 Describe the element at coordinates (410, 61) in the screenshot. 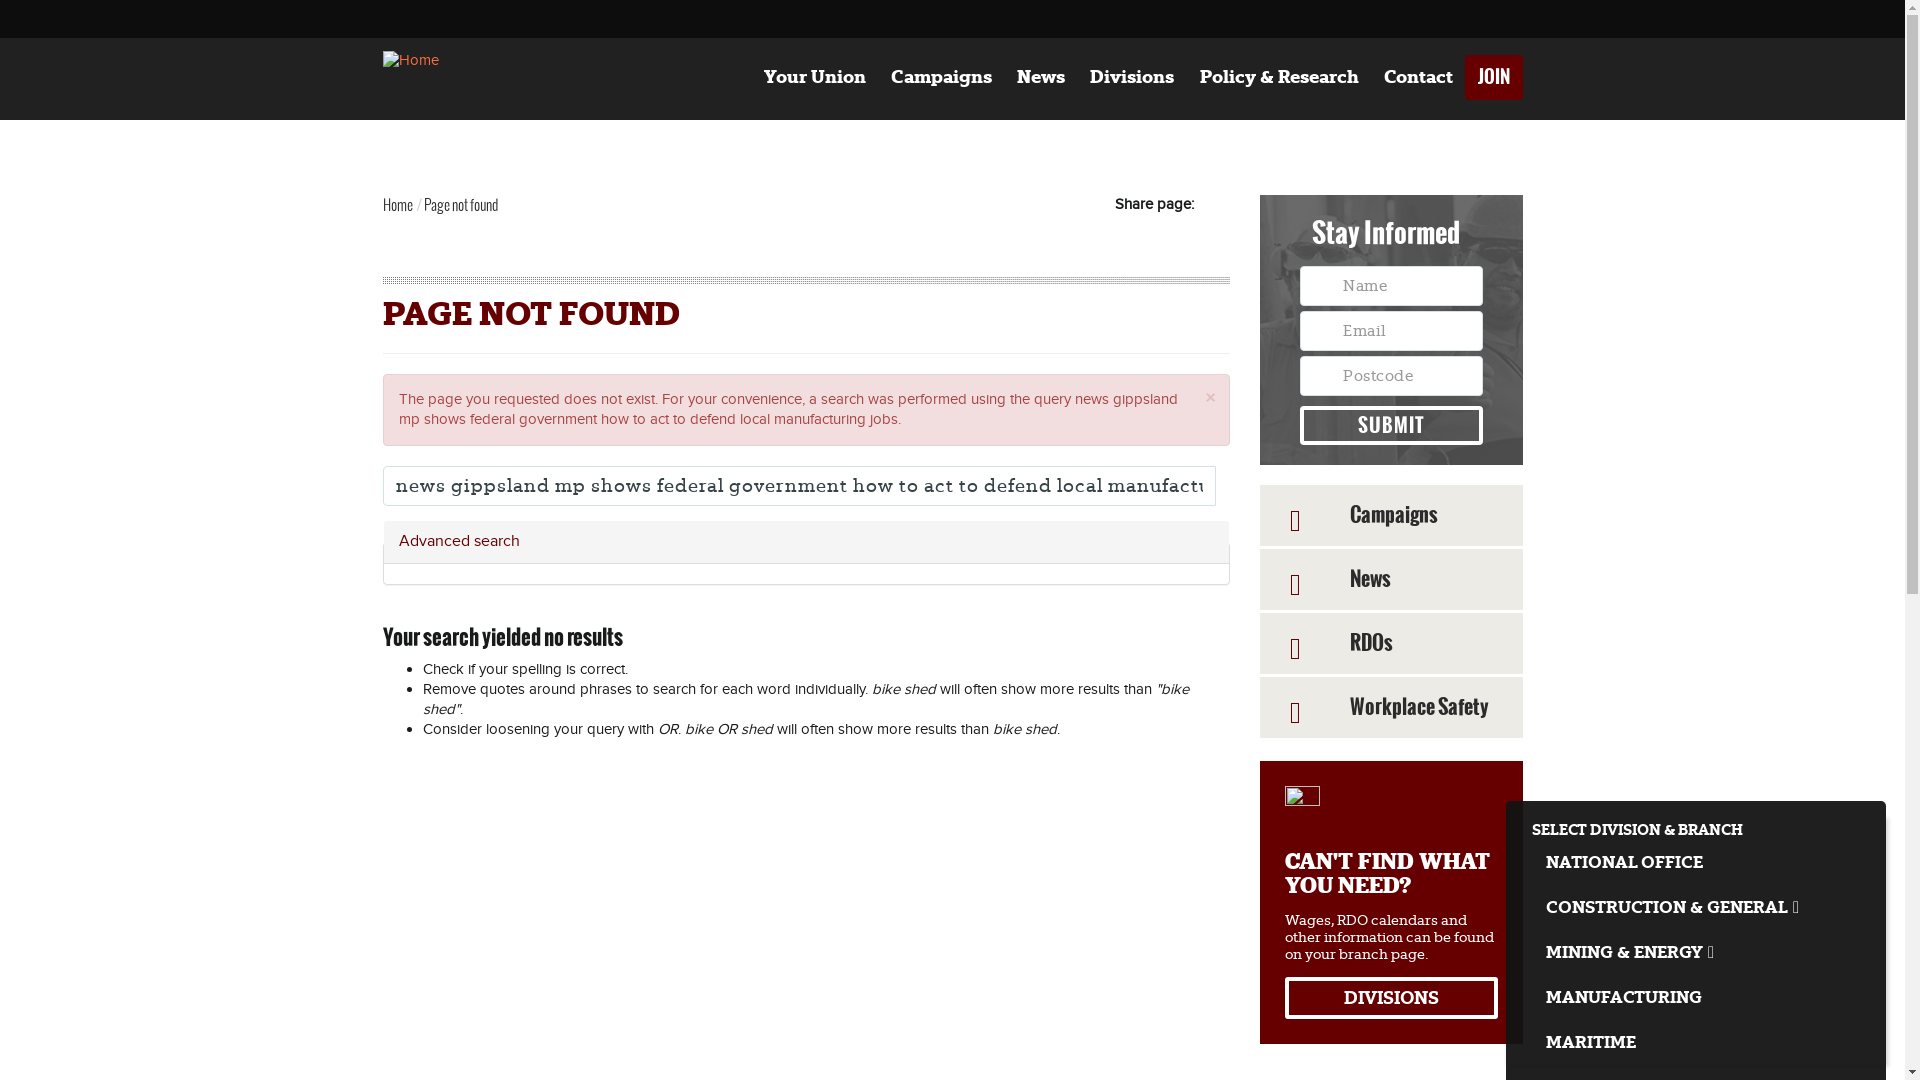

I see `Home` at that location.